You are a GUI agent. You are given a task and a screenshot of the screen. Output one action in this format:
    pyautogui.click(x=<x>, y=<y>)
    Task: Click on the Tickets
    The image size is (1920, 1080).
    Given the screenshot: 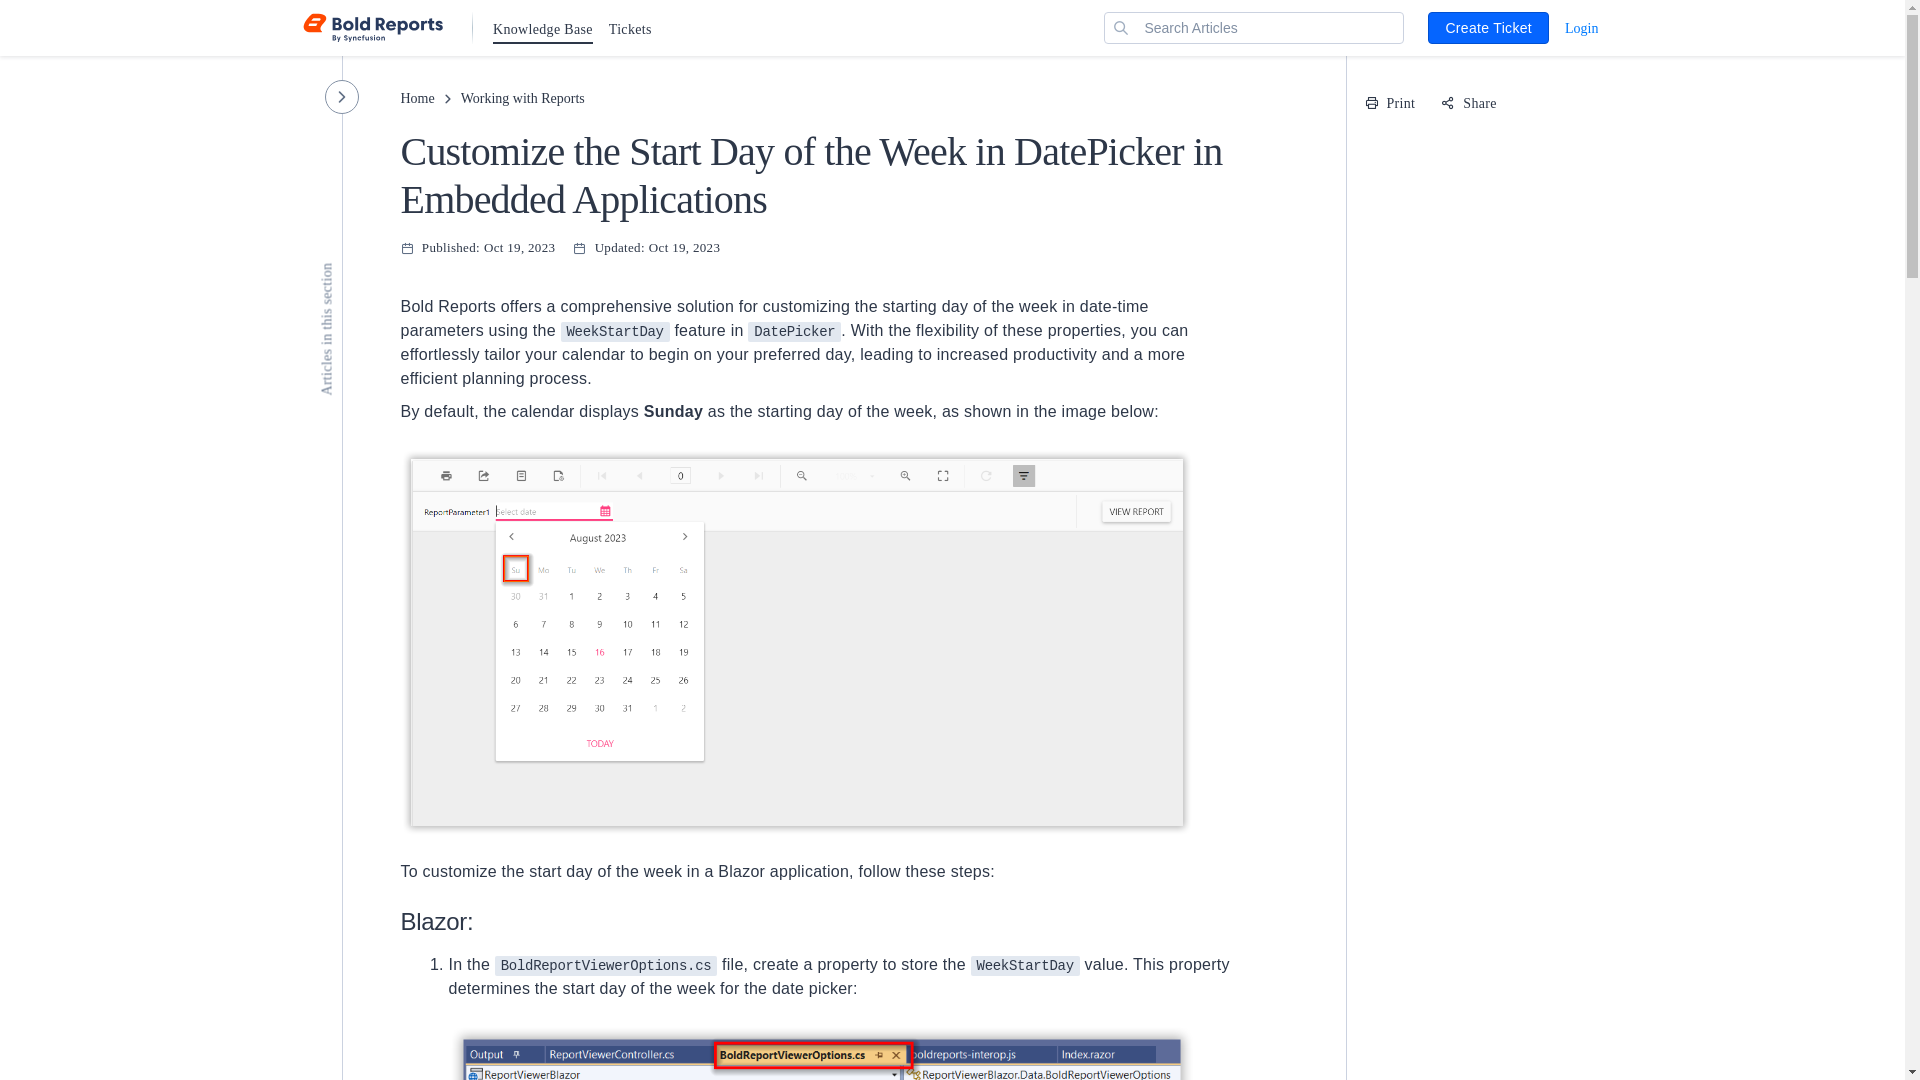 What is the action you would take?
    pyautogui.click(x=630, y=27)
    